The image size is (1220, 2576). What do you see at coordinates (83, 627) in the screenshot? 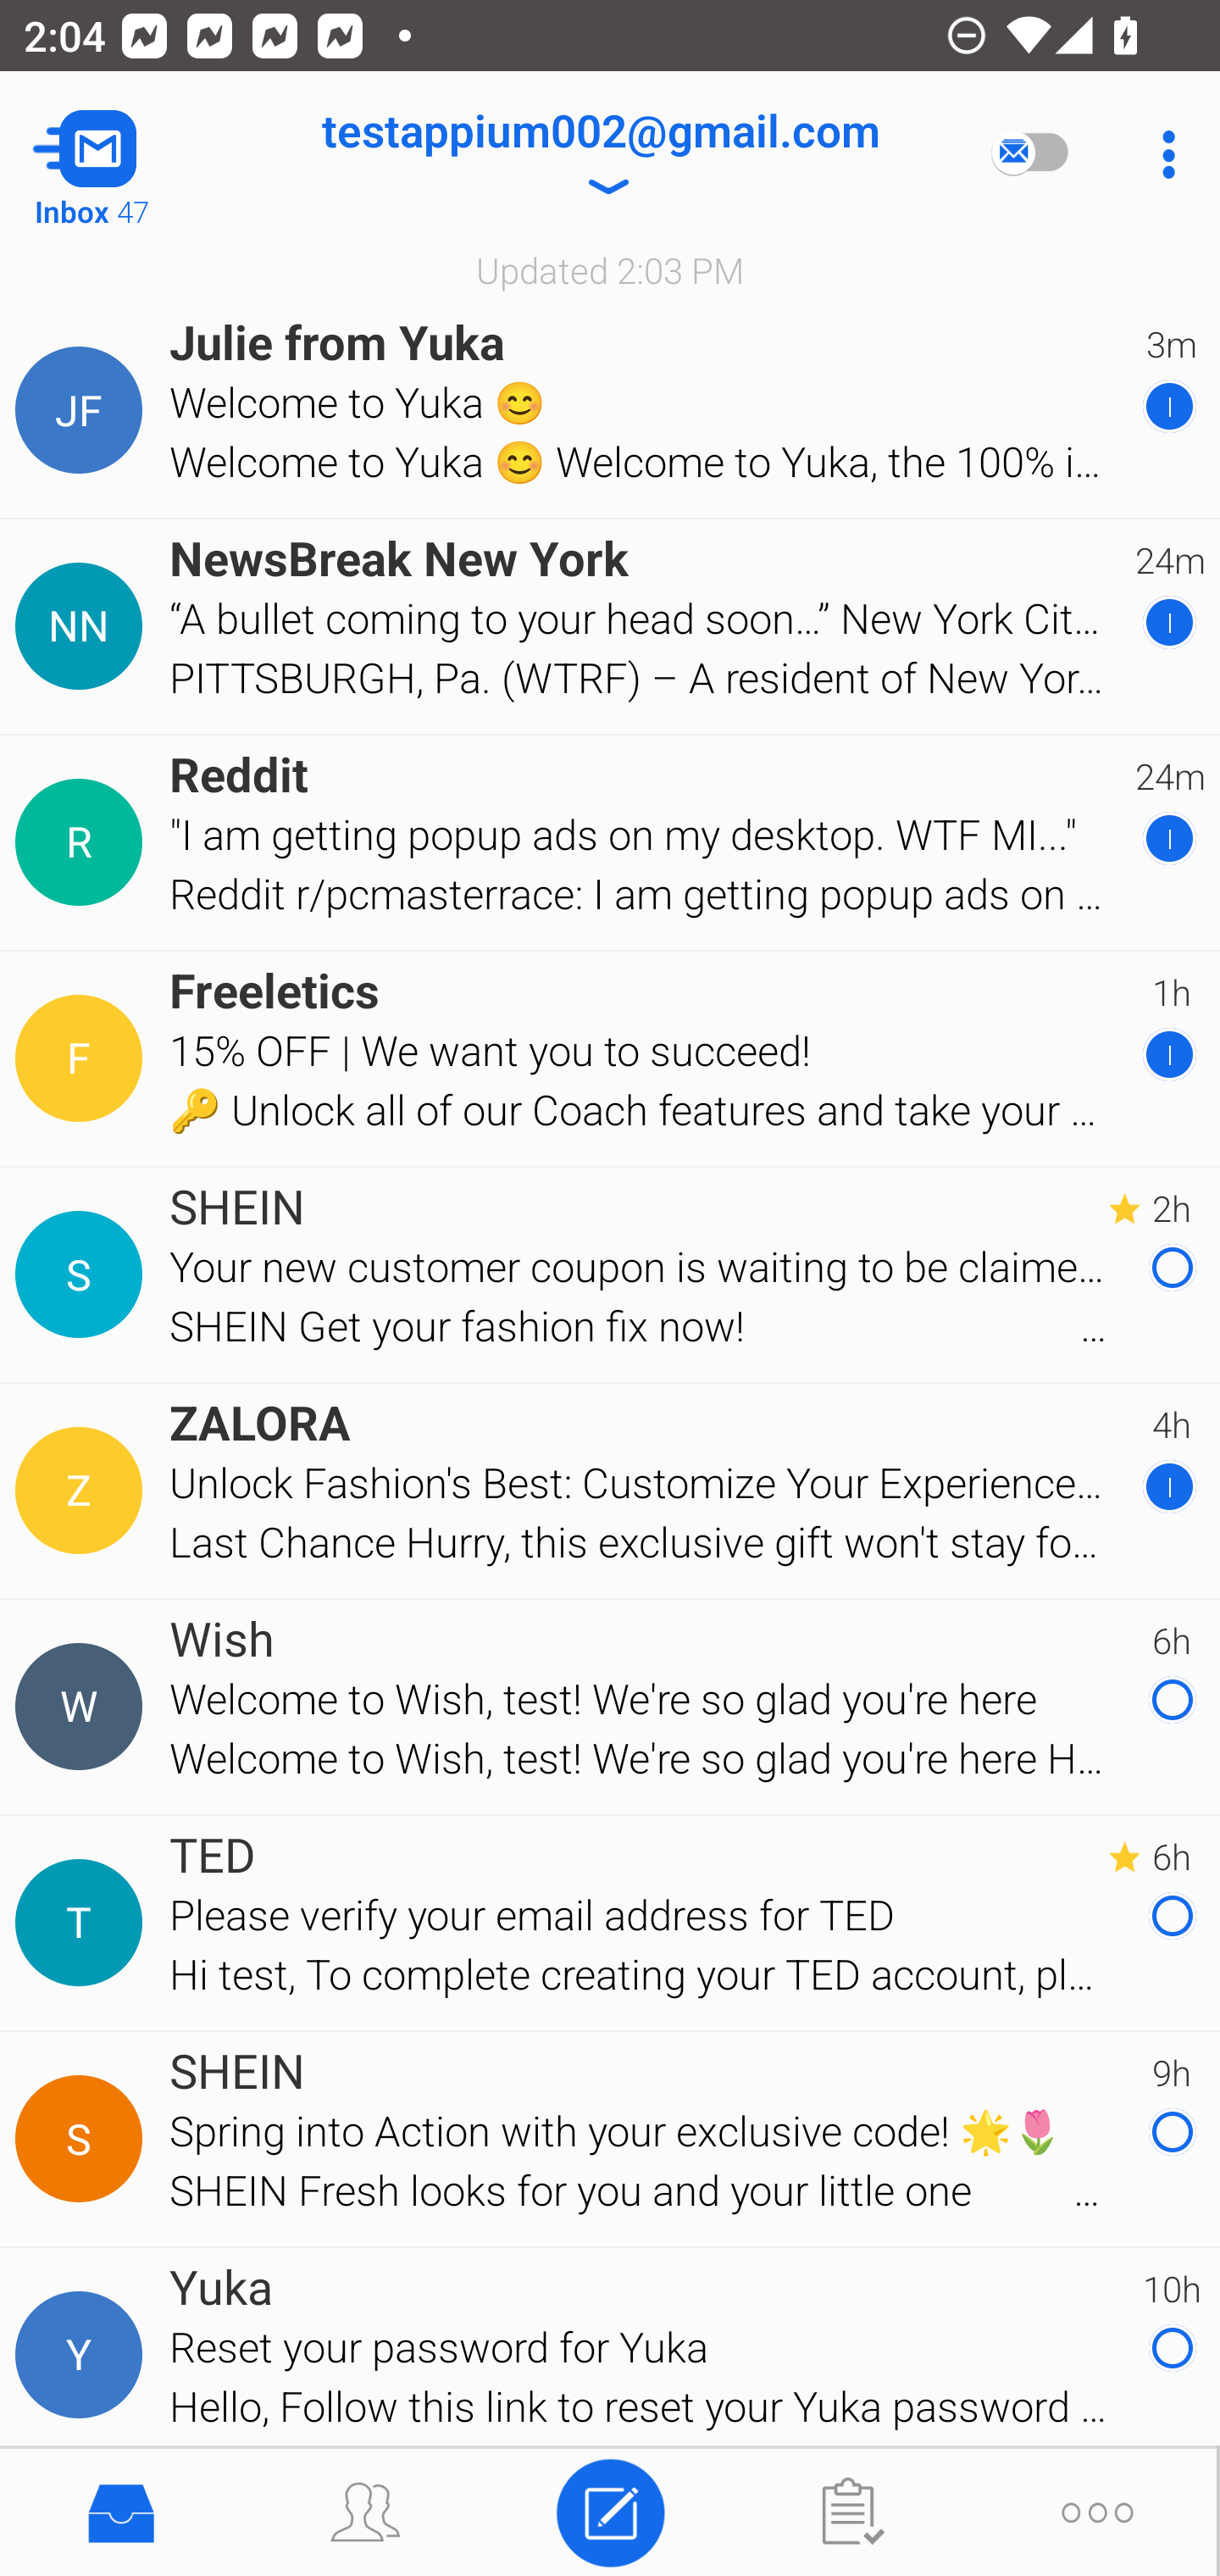
I see `Contact Details` at bounding box center [83, 627].